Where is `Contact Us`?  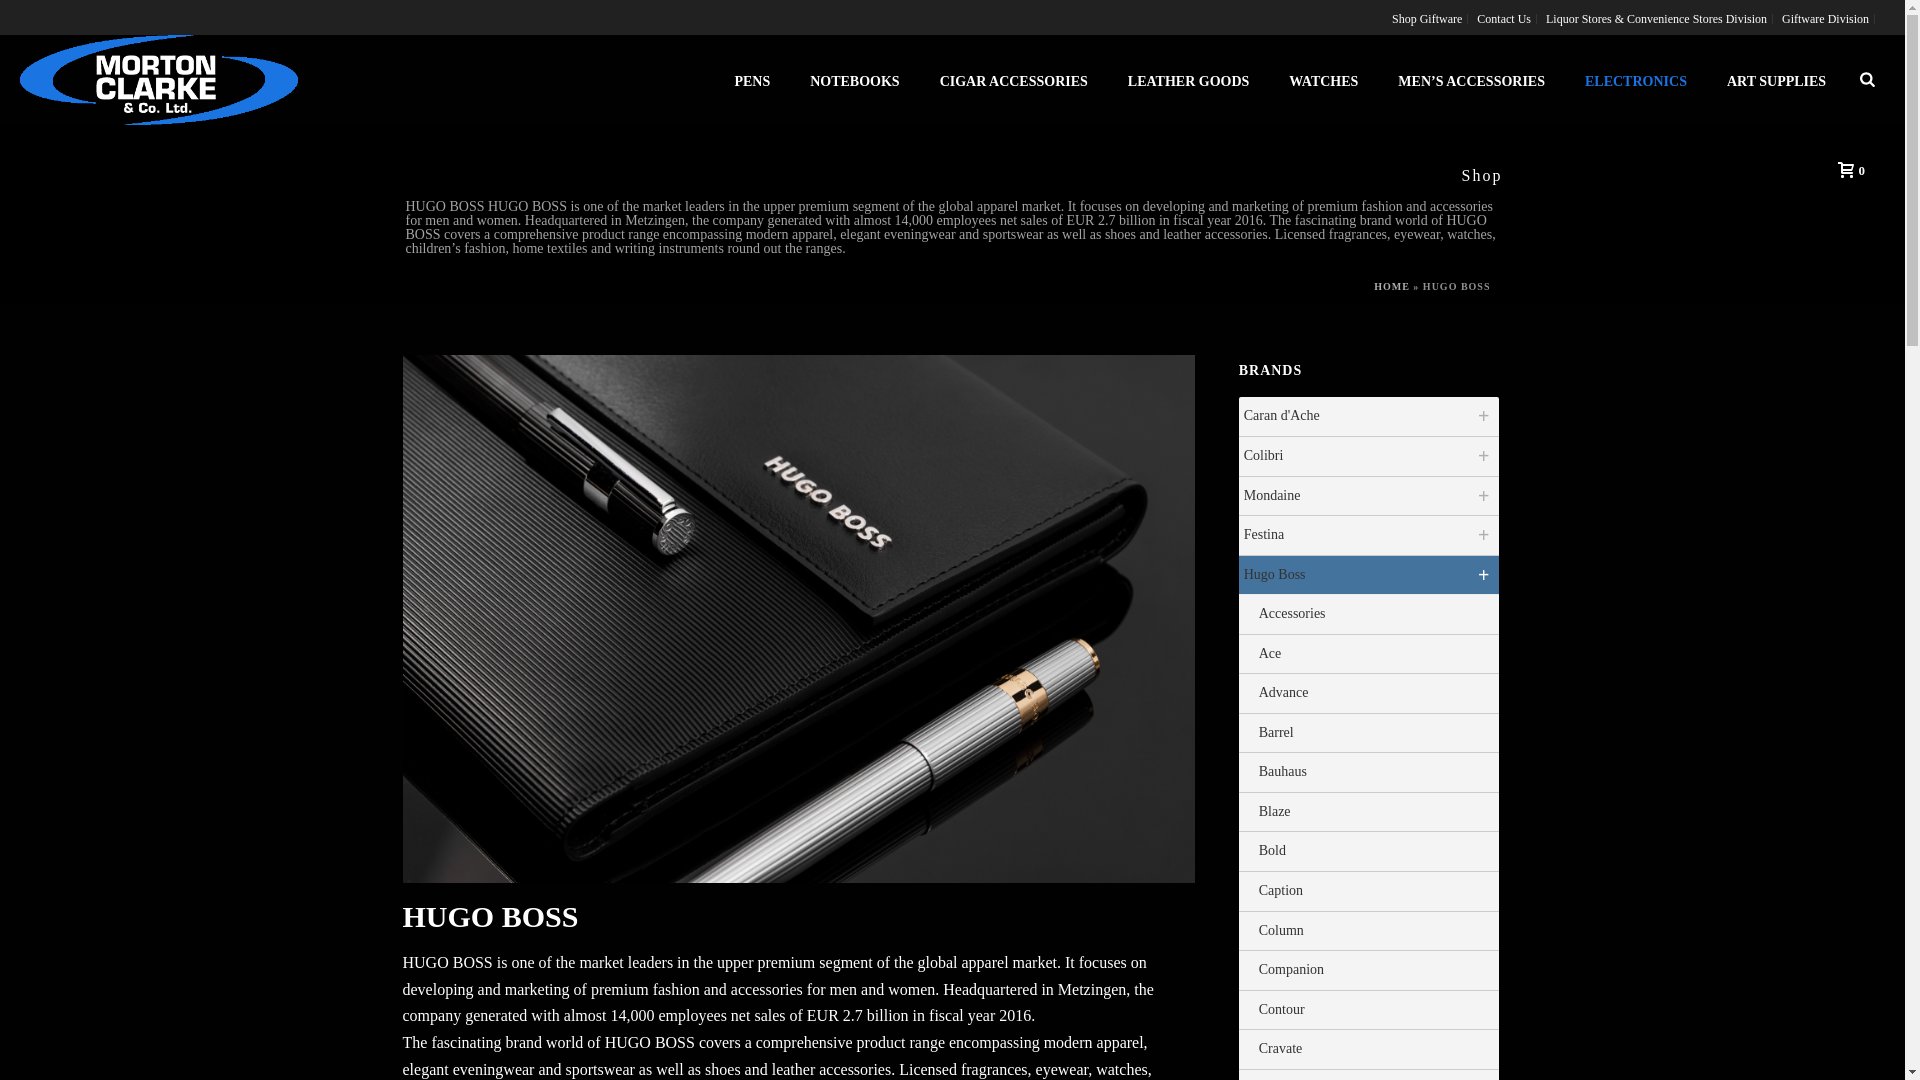 Contact Us is located at coordinates (1504, 18).